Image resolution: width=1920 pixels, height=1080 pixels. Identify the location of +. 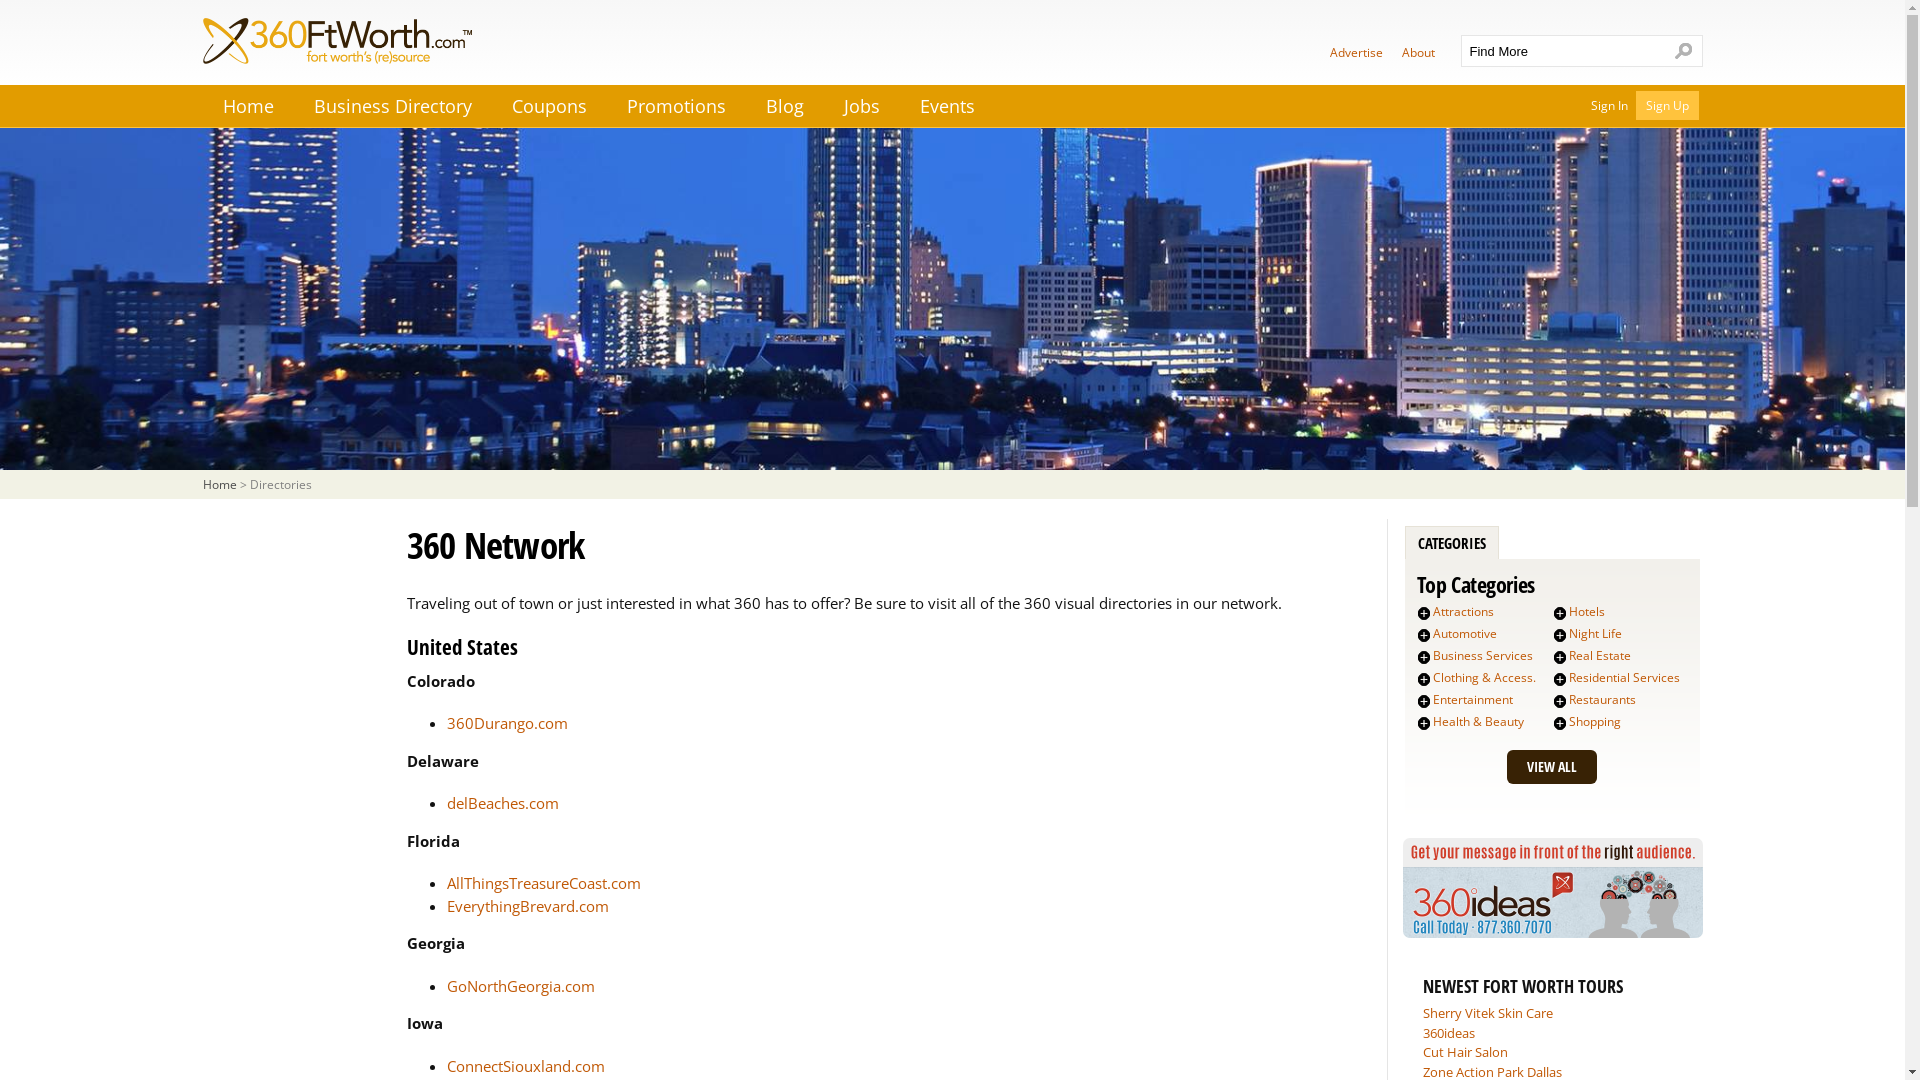
(1560, 723).